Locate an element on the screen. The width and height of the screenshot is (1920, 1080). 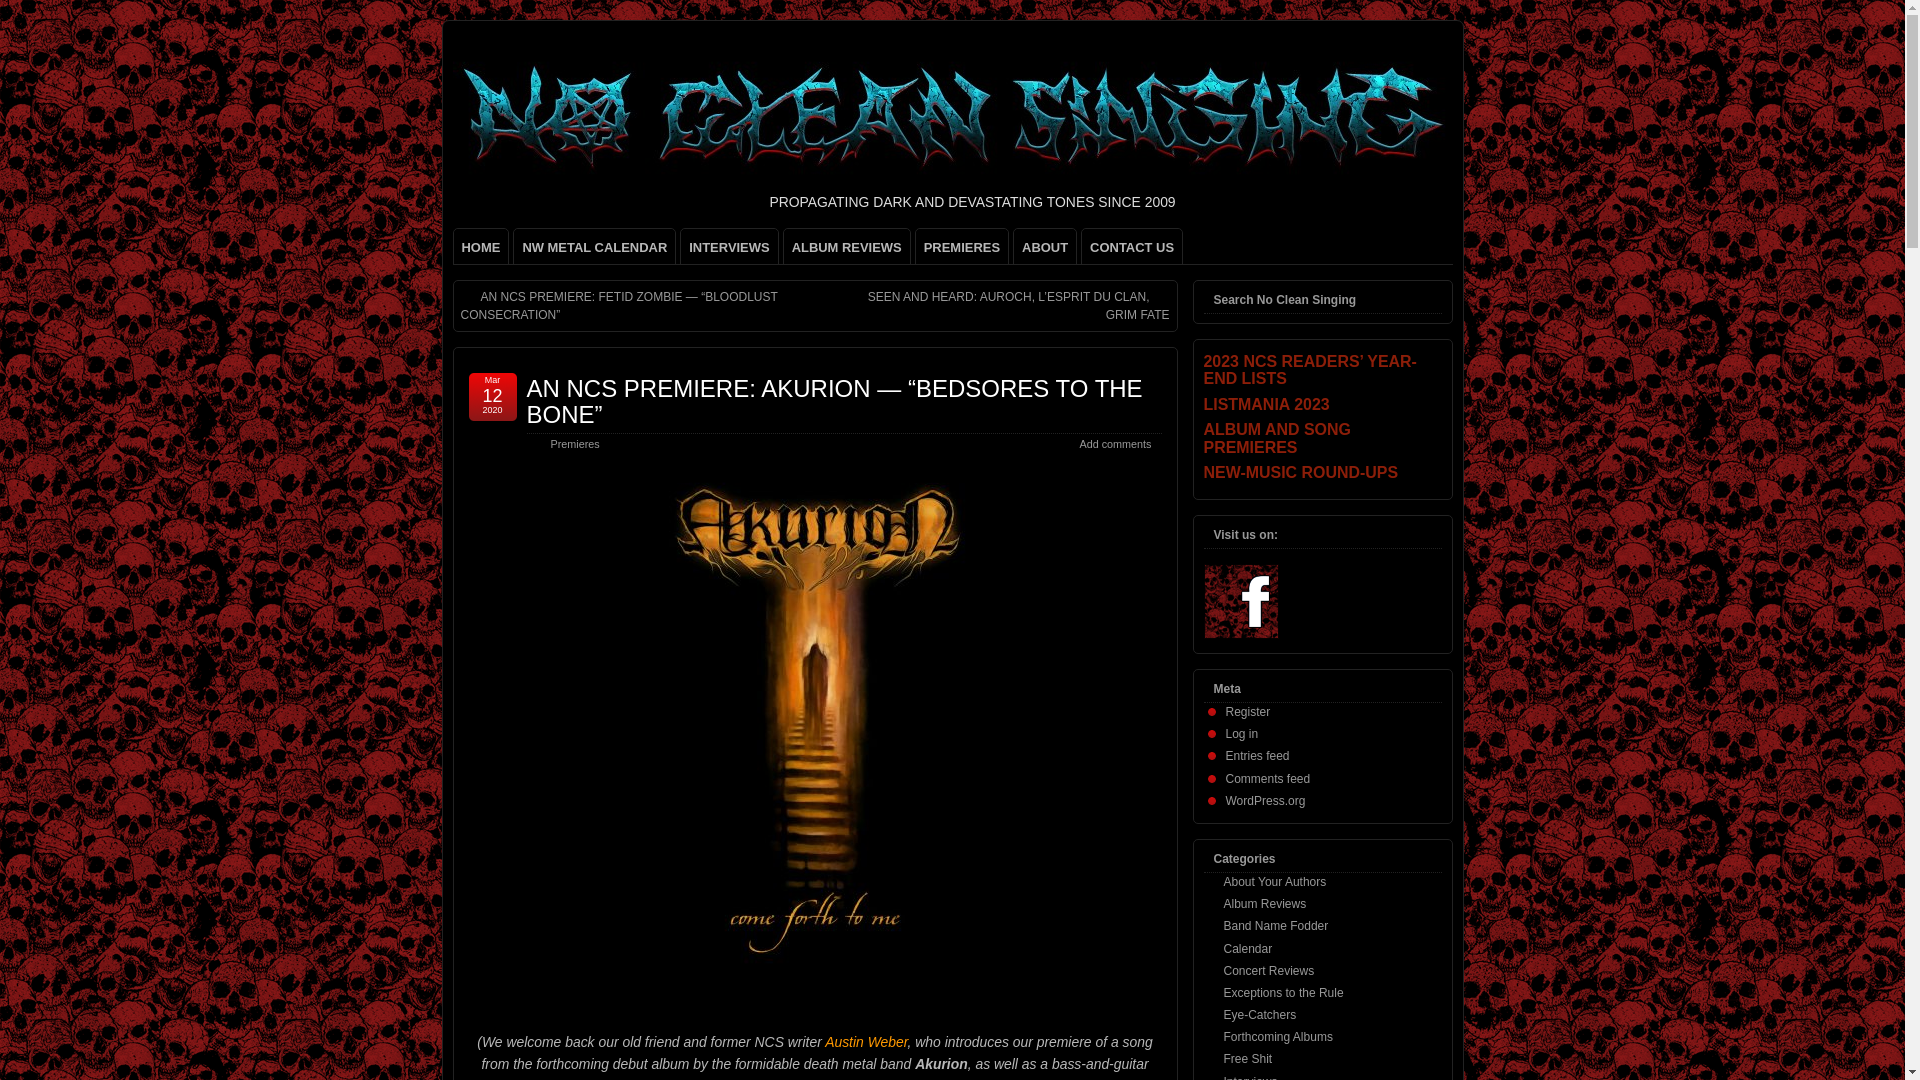
NW METAL CALENDAR is located at coordinates (594, 246).